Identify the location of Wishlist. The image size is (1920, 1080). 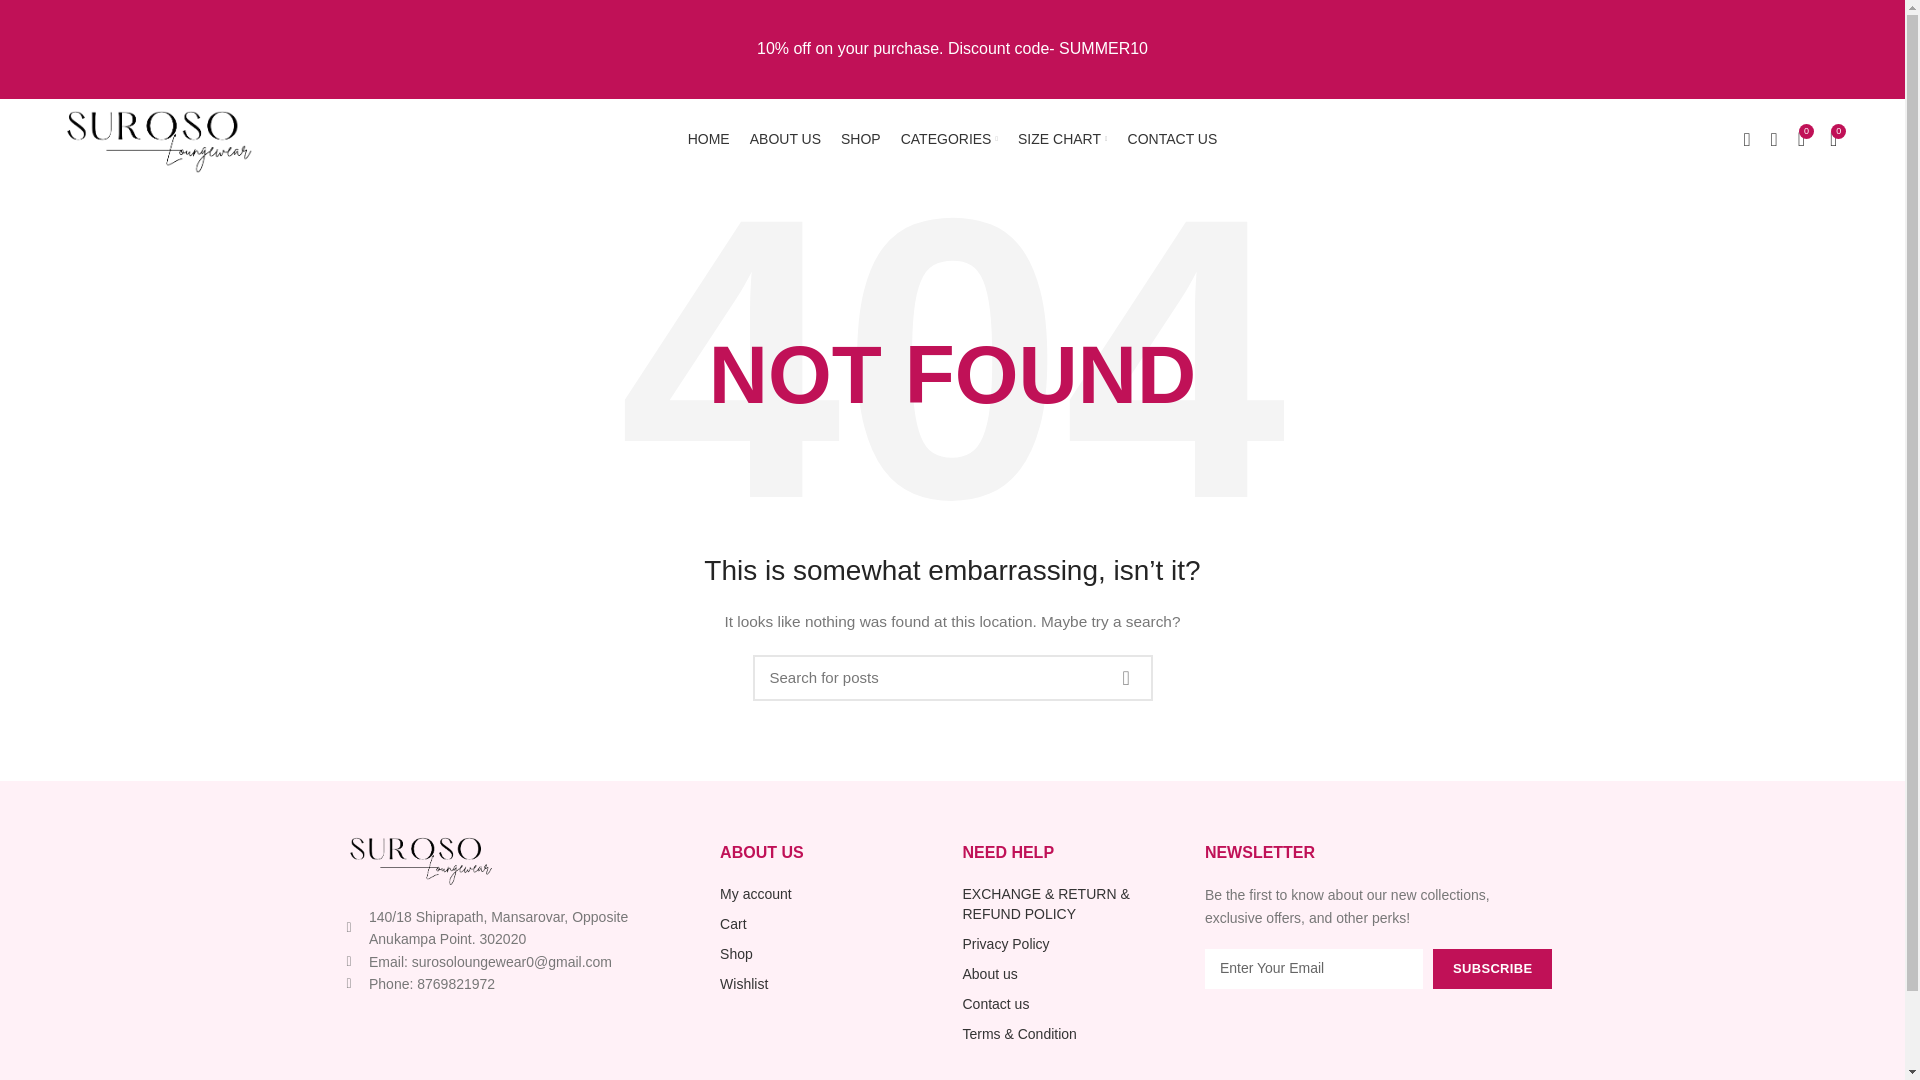
(831, 984).